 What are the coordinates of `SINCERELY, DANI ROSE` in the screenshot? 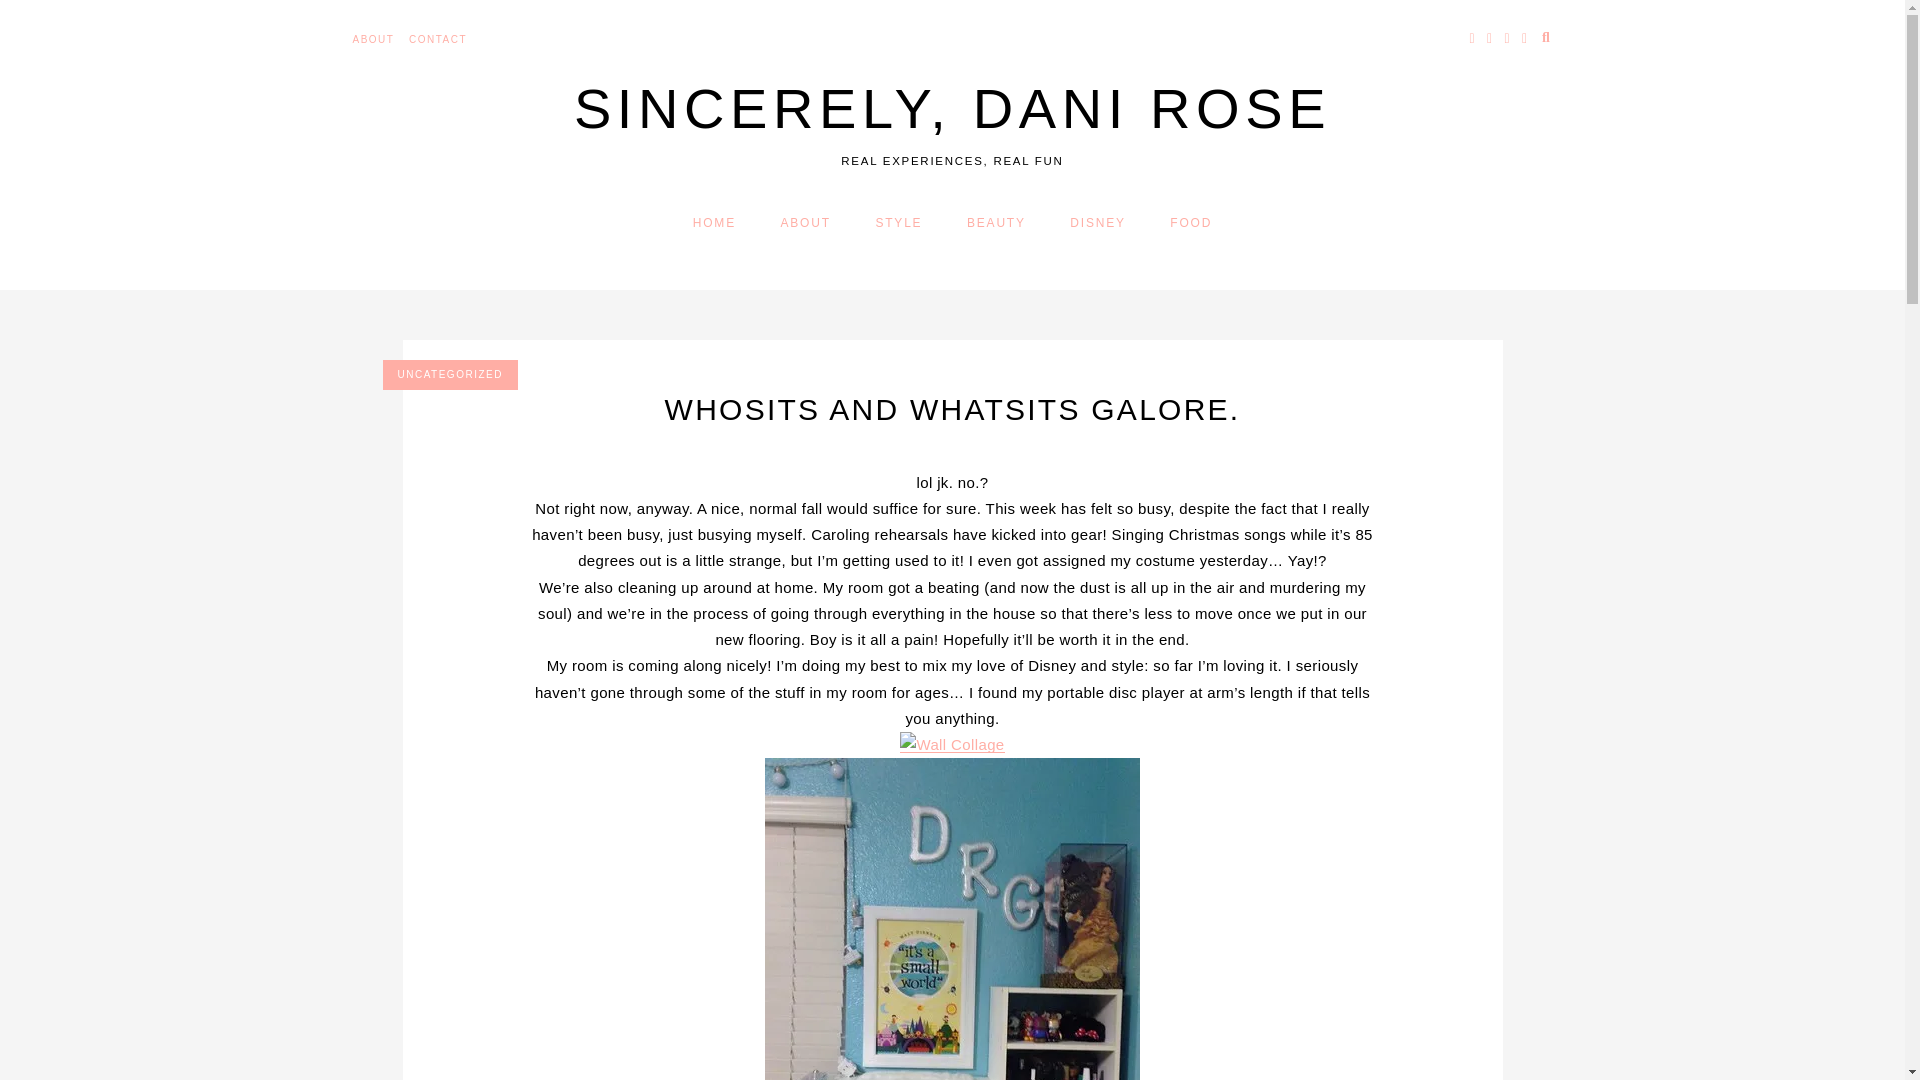 It's located at (952, 108).